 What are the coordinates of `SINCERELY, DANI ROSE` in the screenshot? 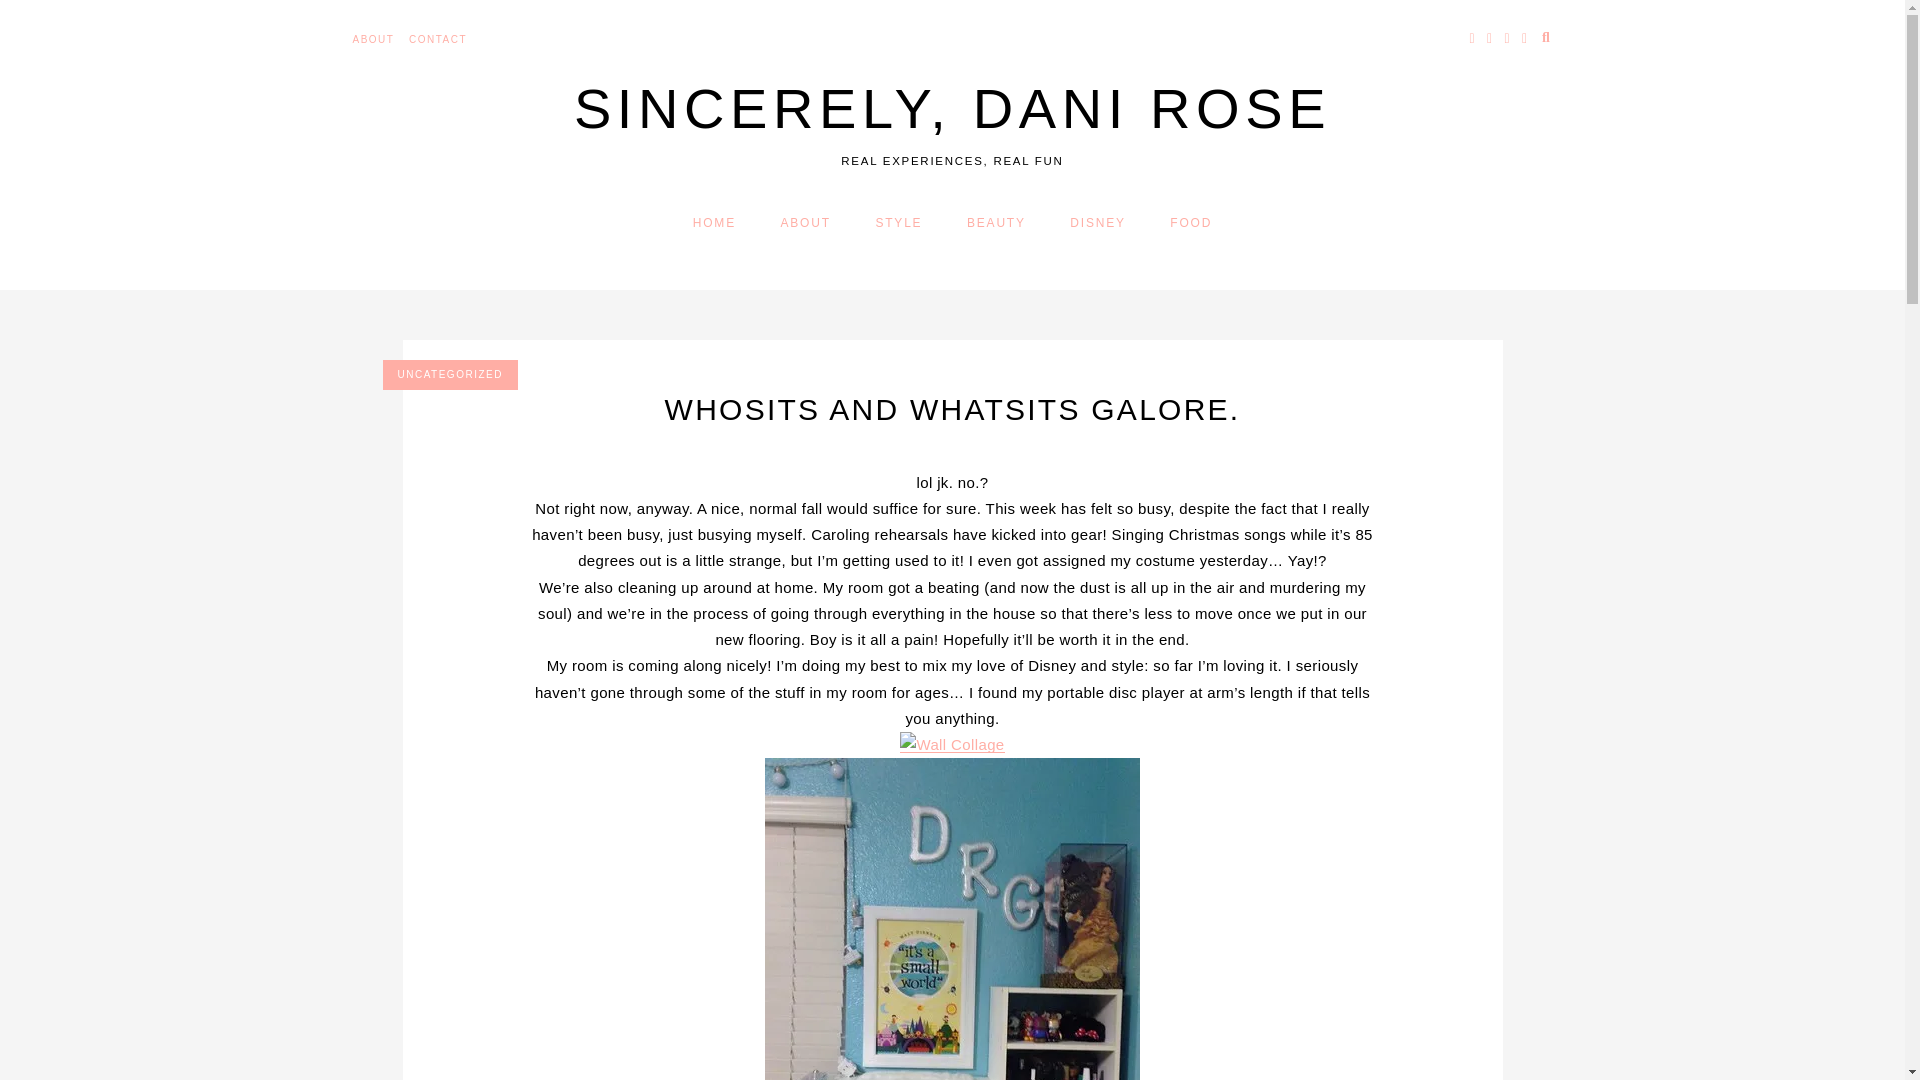 It's located at (952, 108).